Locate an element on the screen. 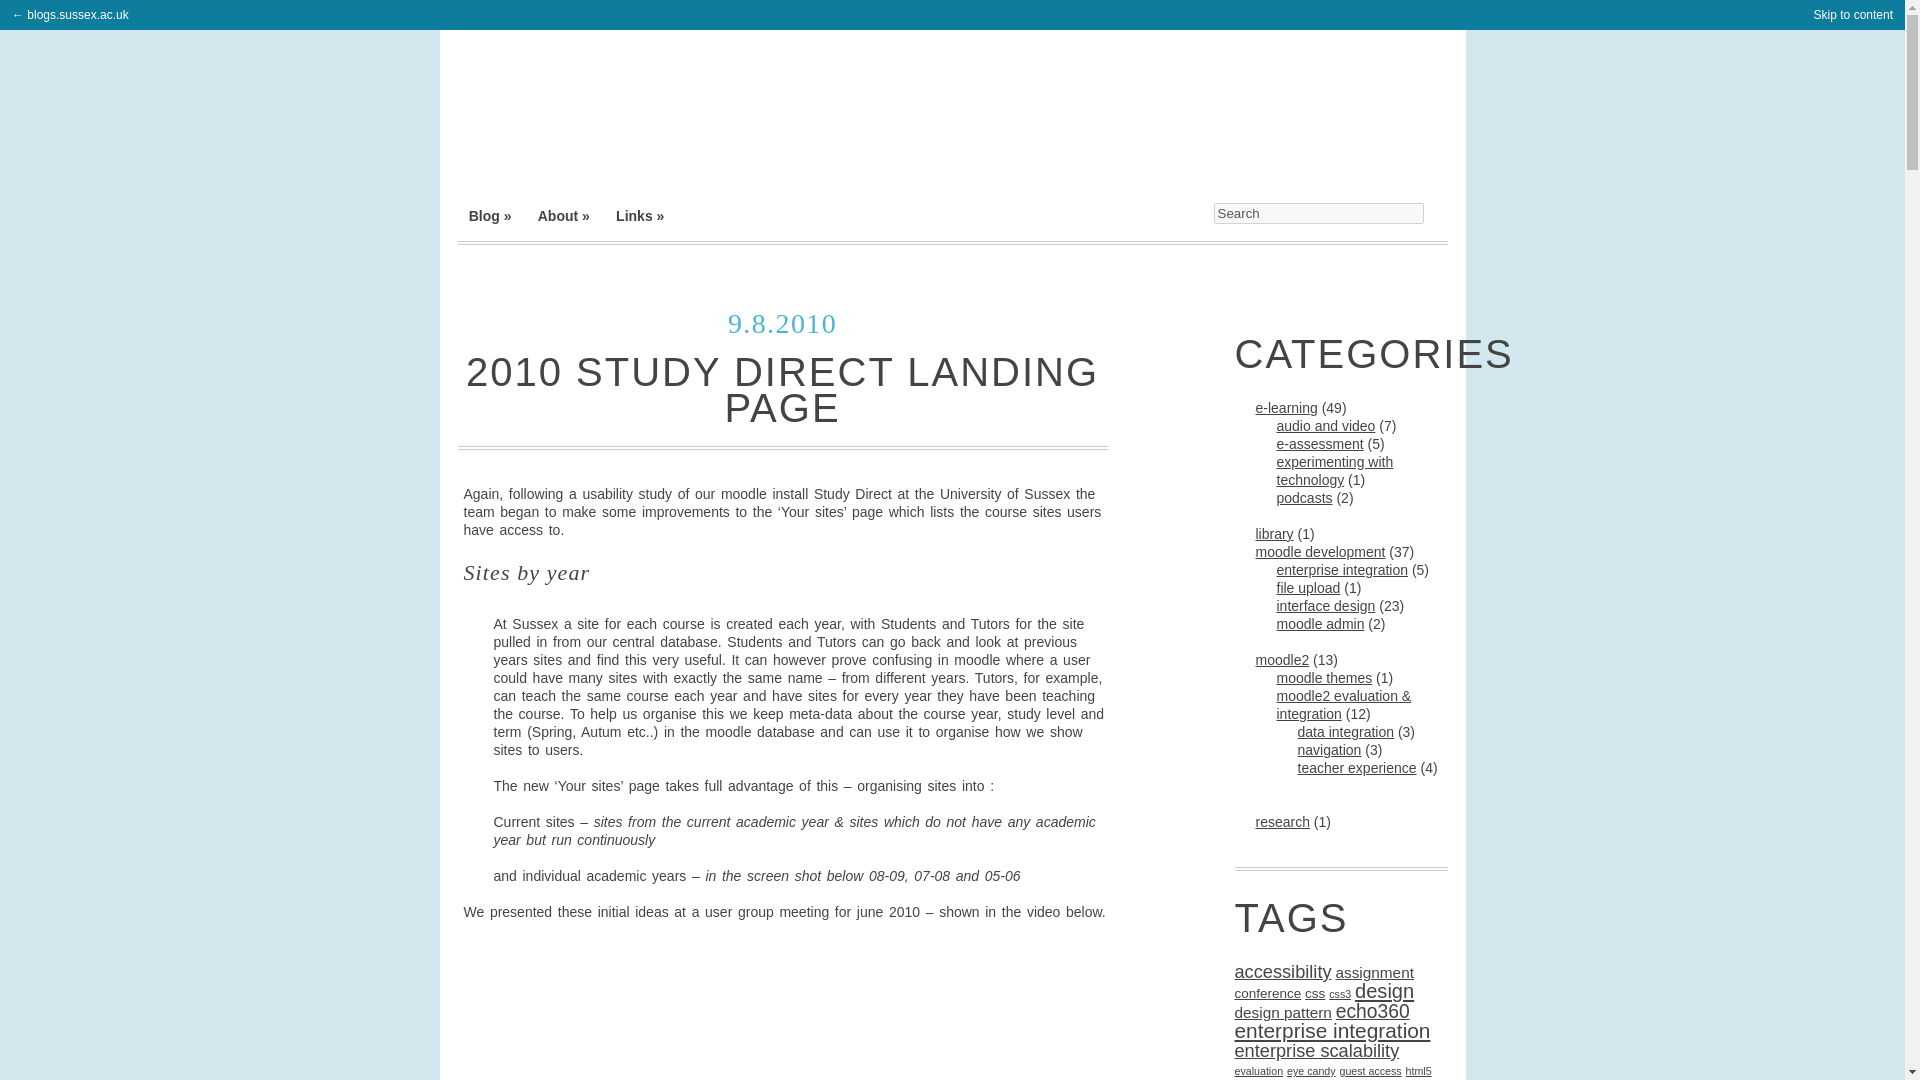  moodle2 is located at coordinates (1282, 660).